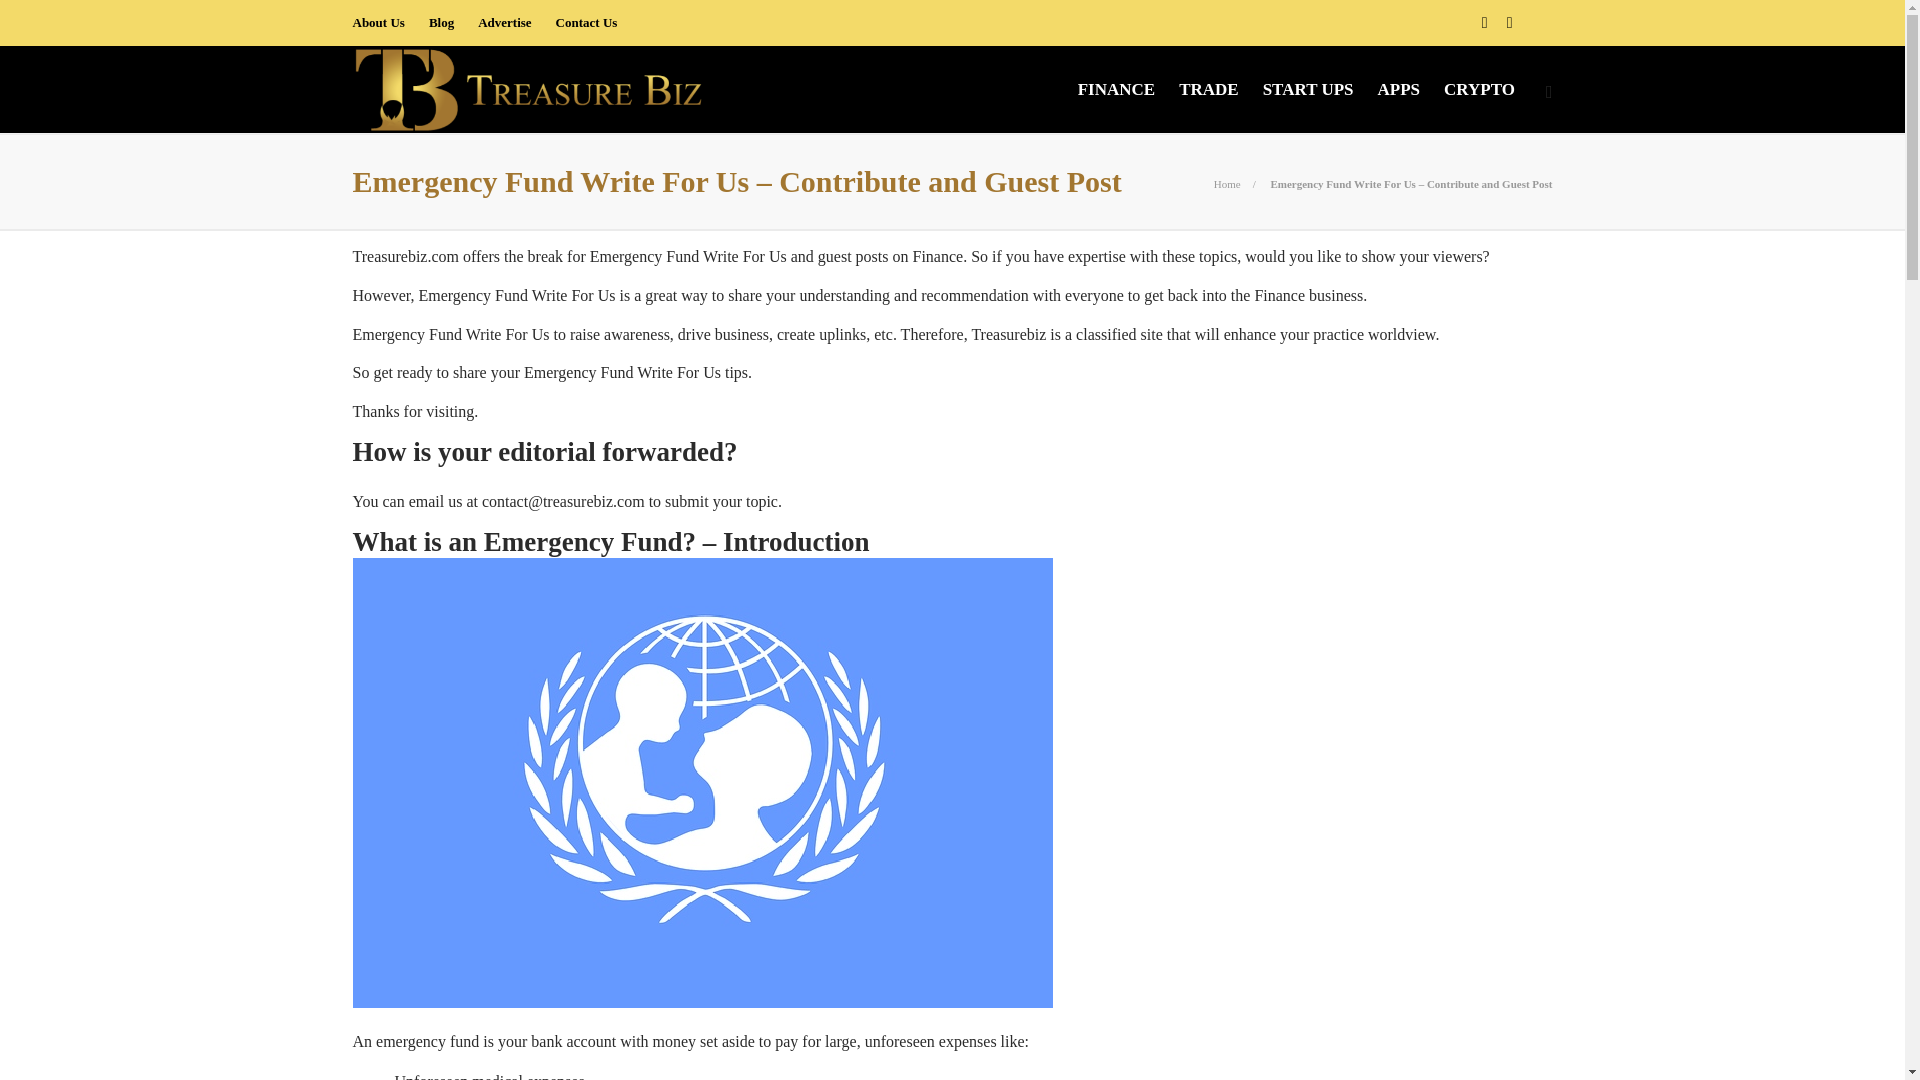 This screenshot has height=1080, width=1920. Describe the element at coordinates (1308, 90) in the screenshot. I see `START UPS` at that location.